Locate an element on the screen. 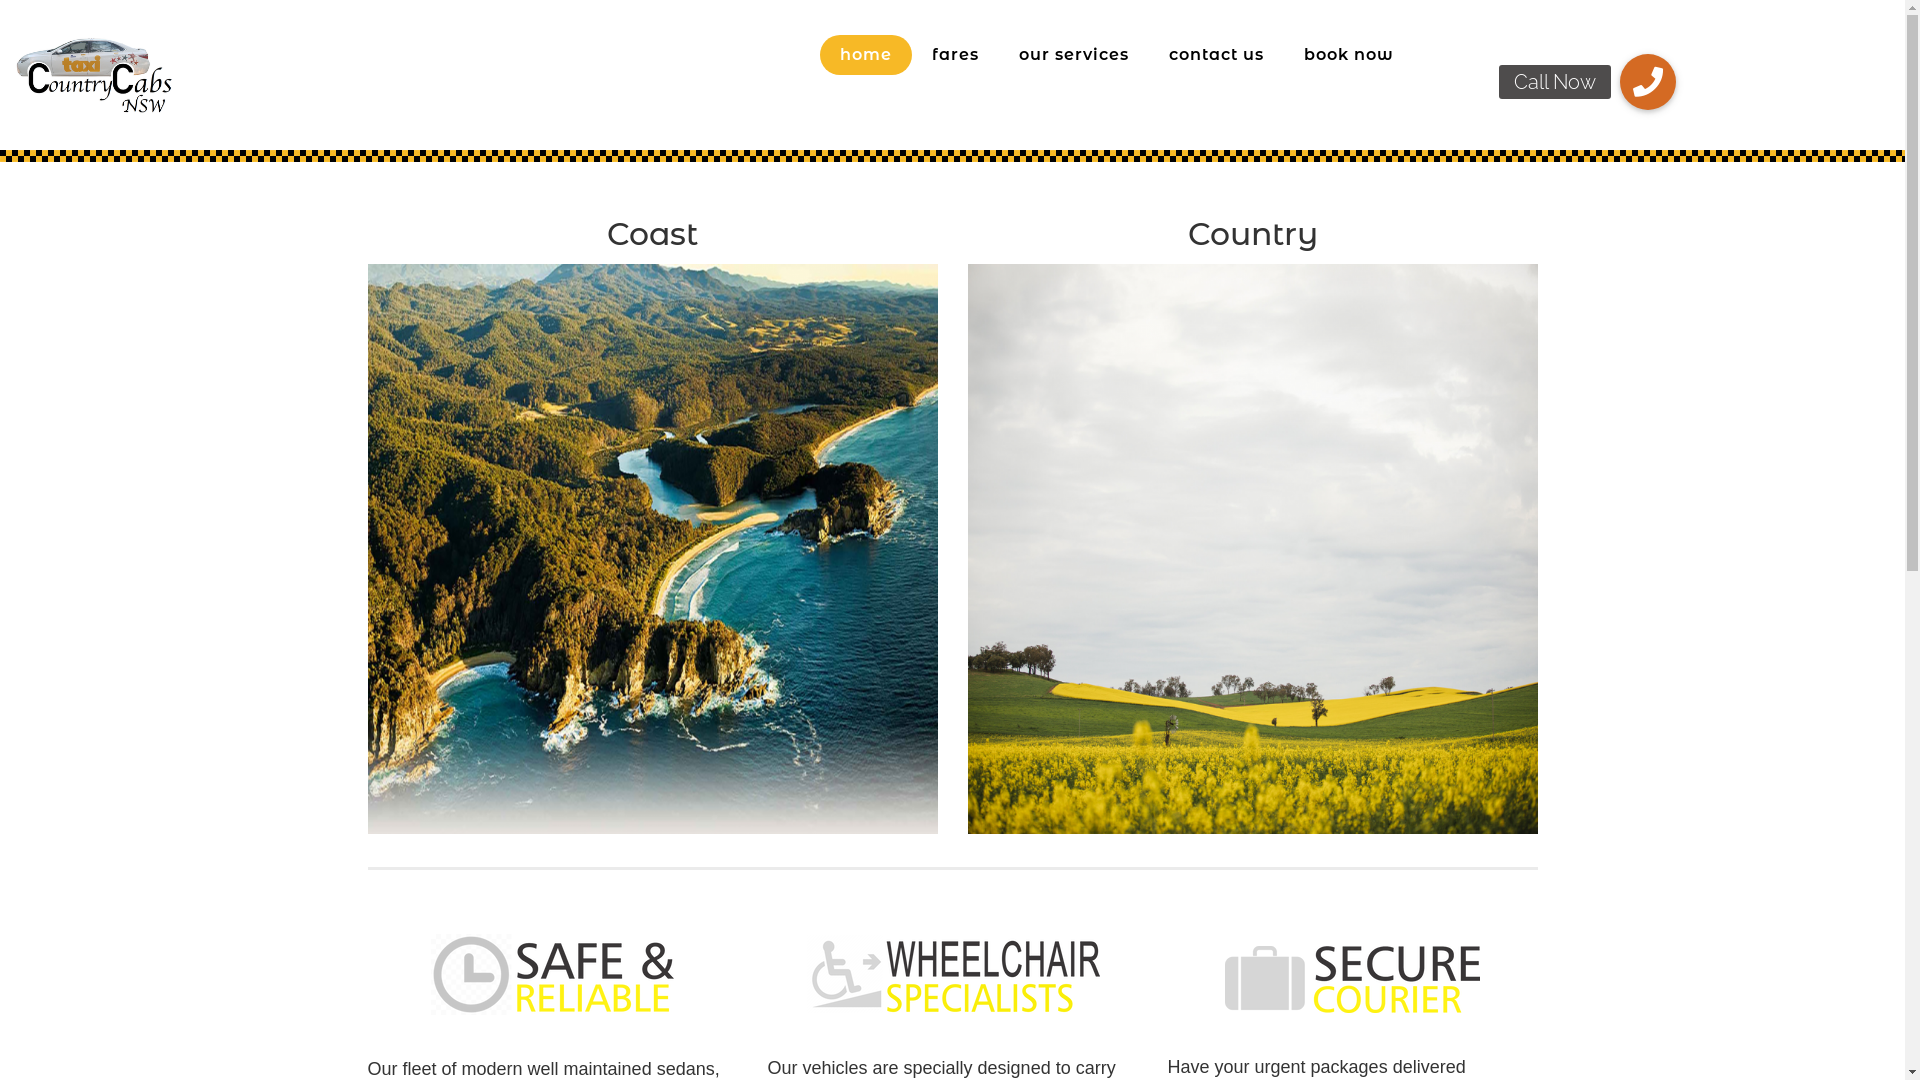  Call Now is located at coordinates (1648, 82).